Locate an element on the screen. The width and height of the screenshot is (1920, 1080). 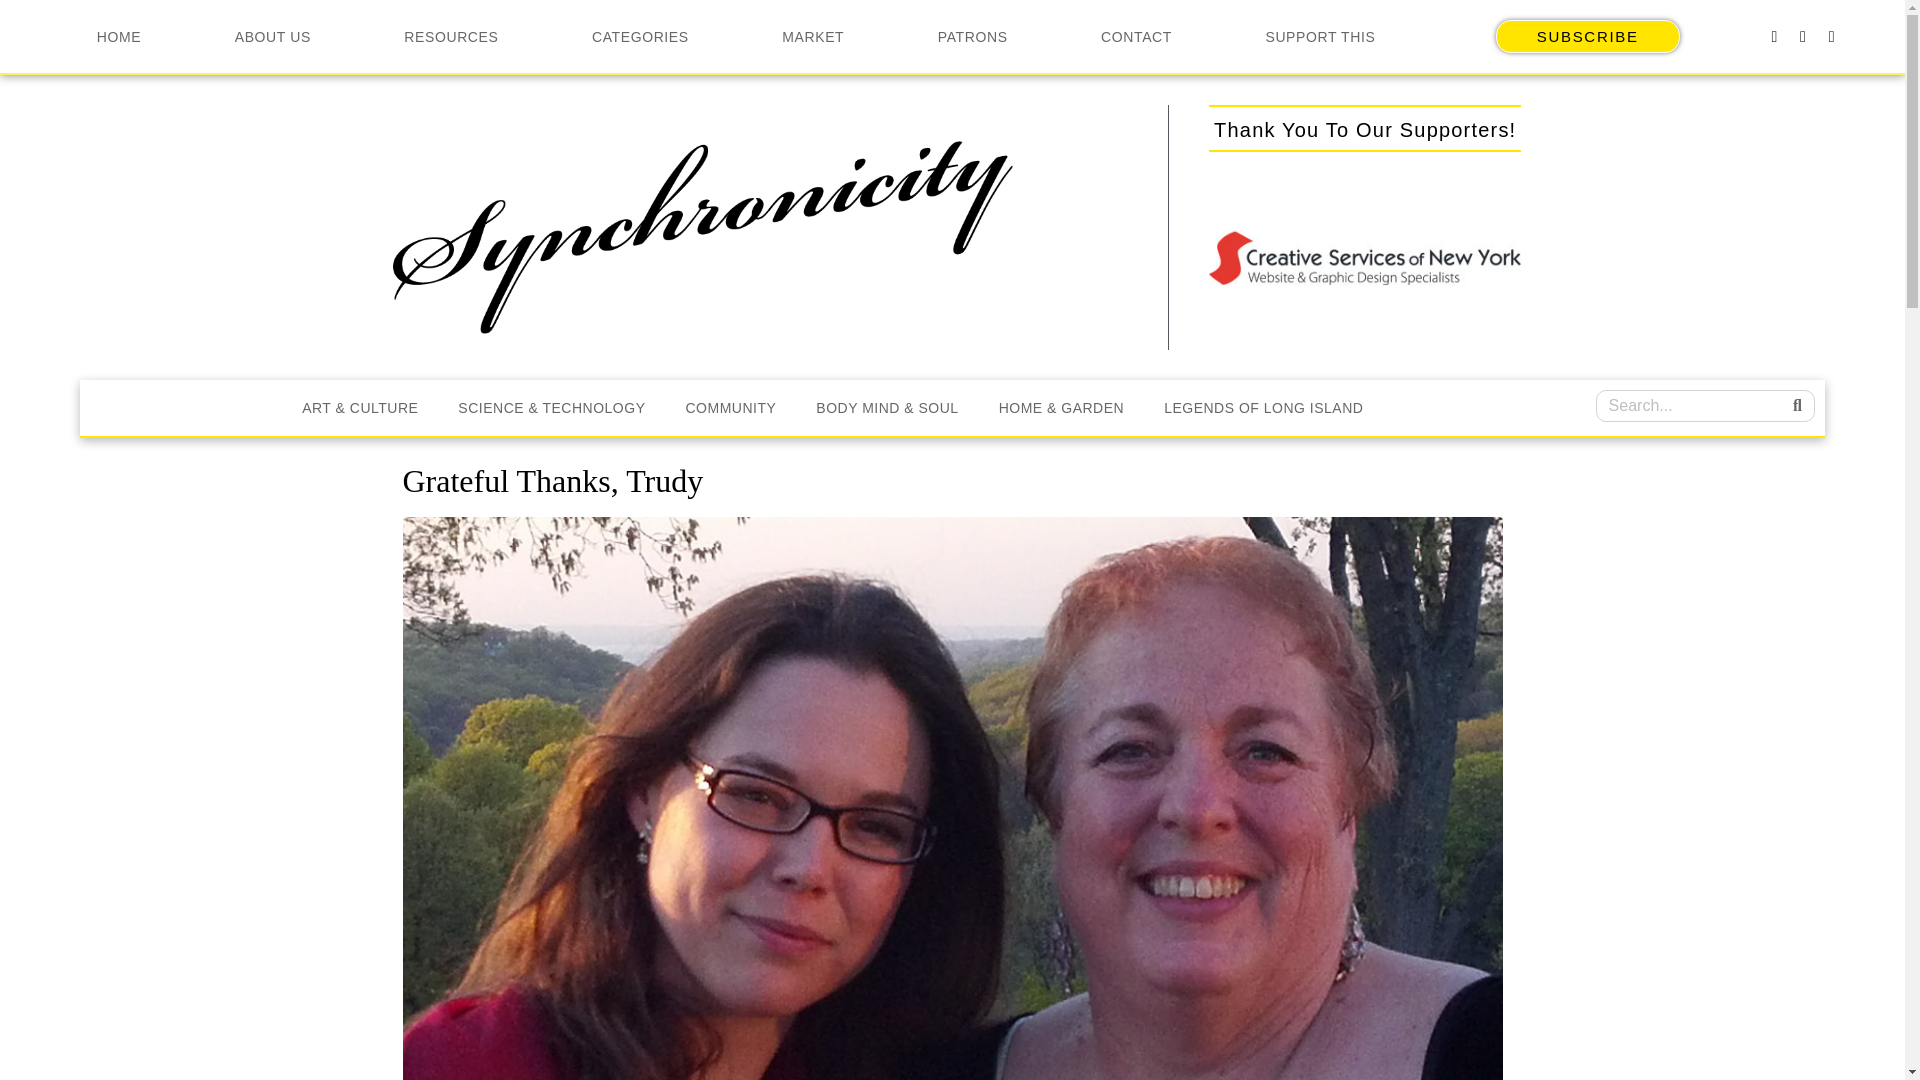
SUPPORT THIS is located at coordinates (1320, 36).